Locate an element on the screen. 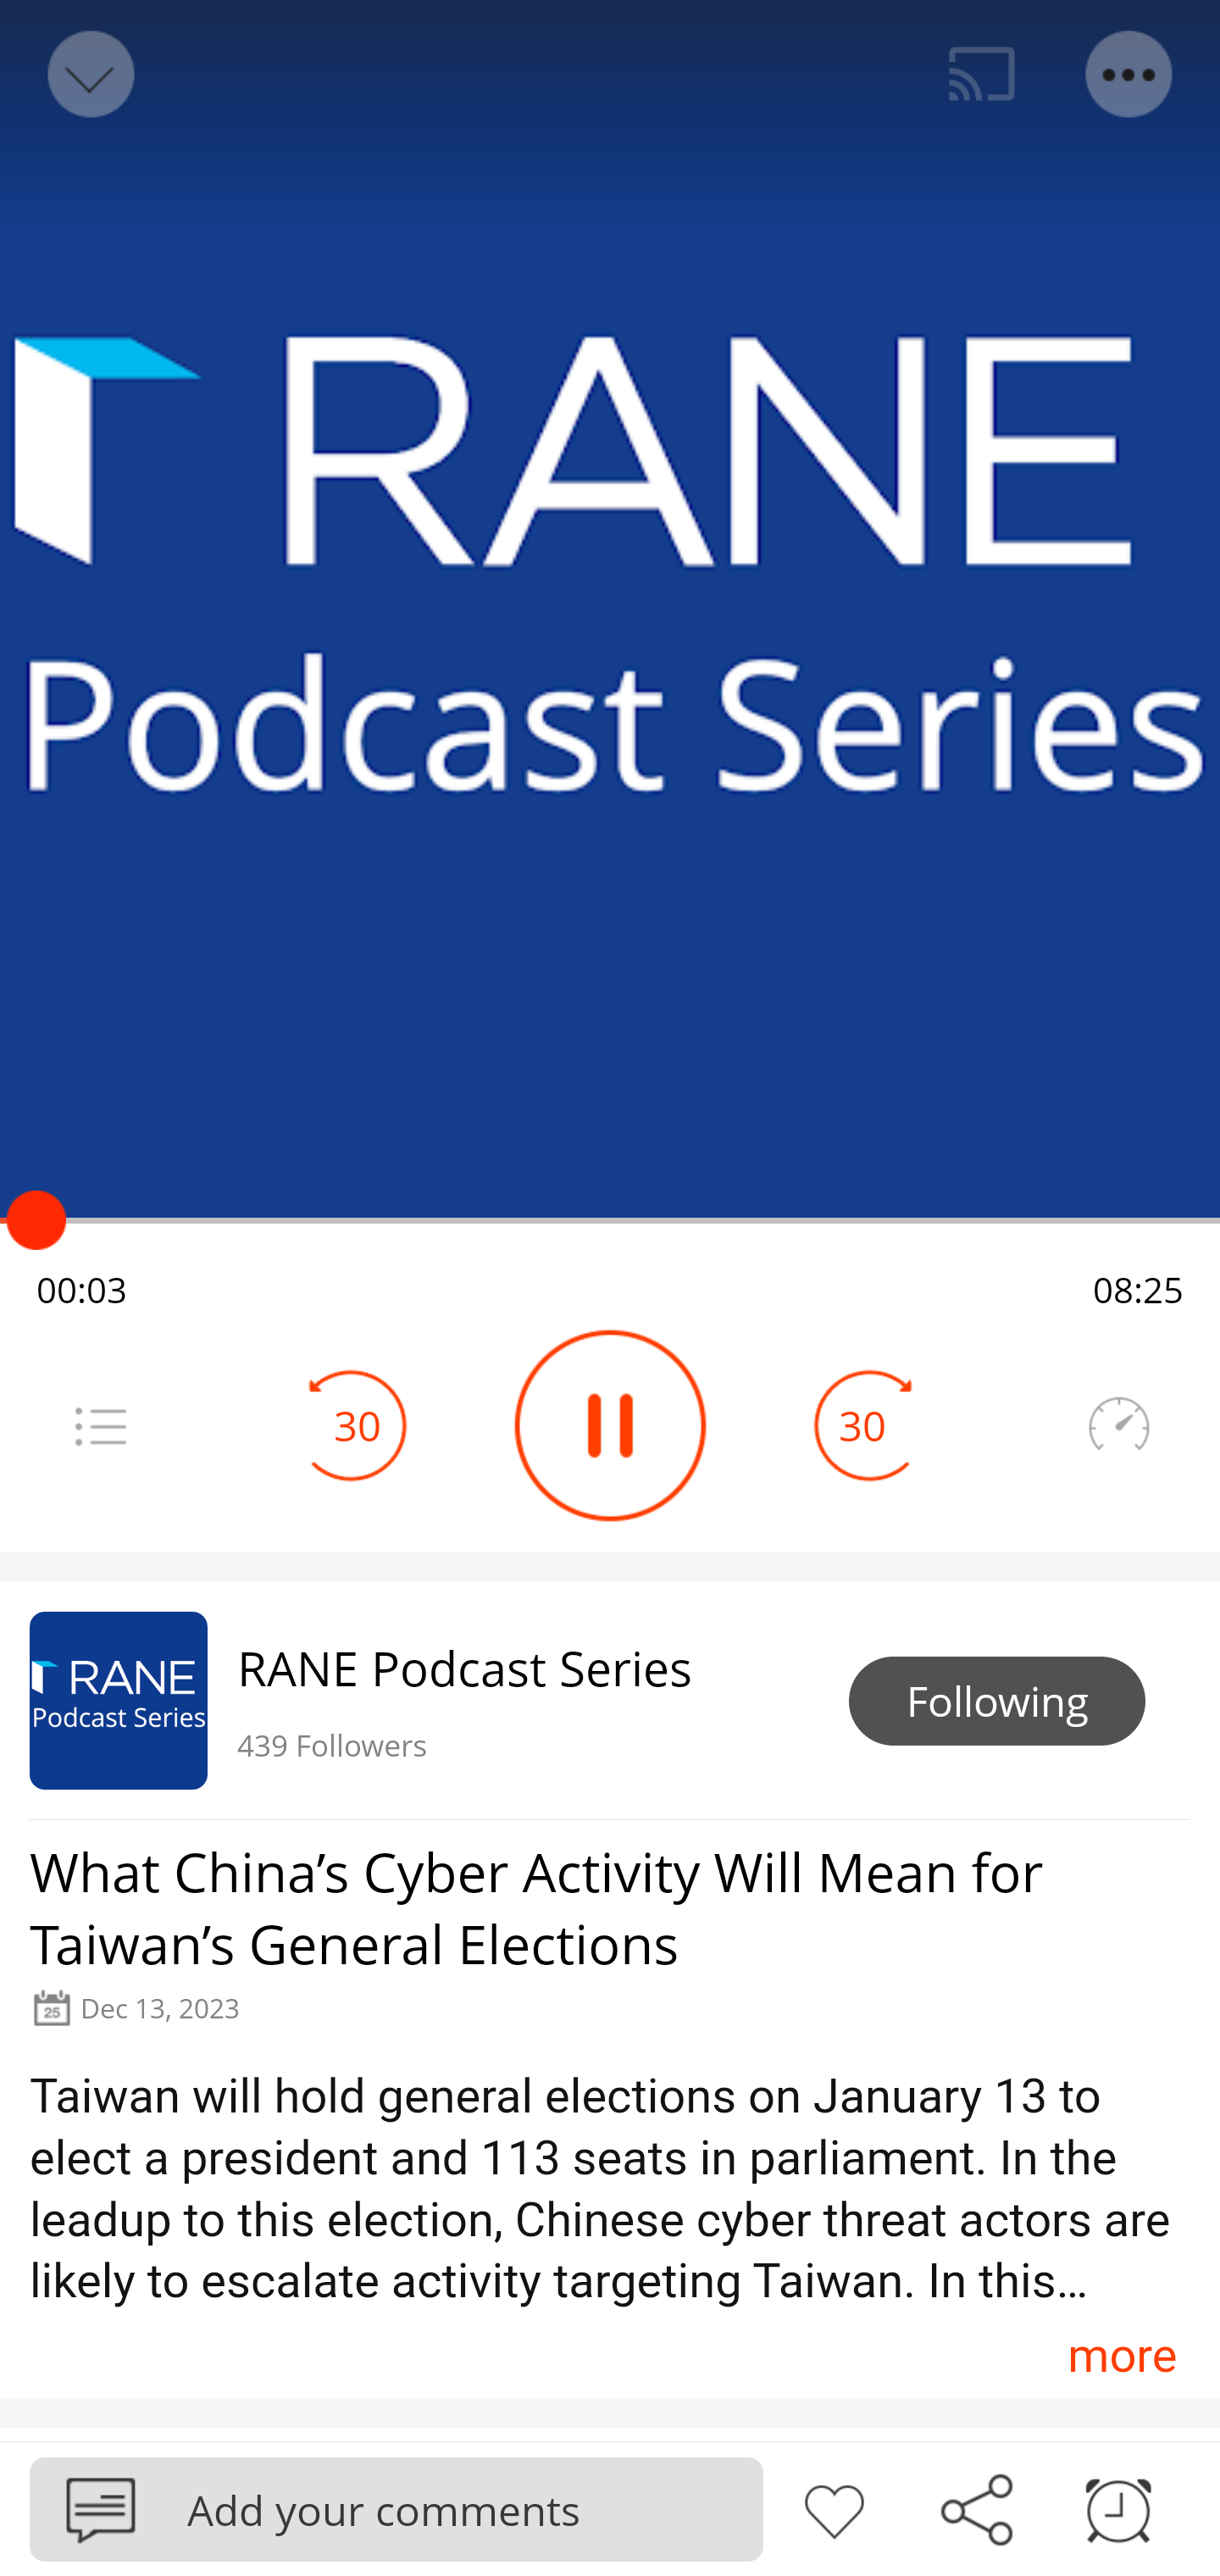 Image resolution: width=1220 pixels, height=2576 pixels. Like is located at coordinates (834, 2507).